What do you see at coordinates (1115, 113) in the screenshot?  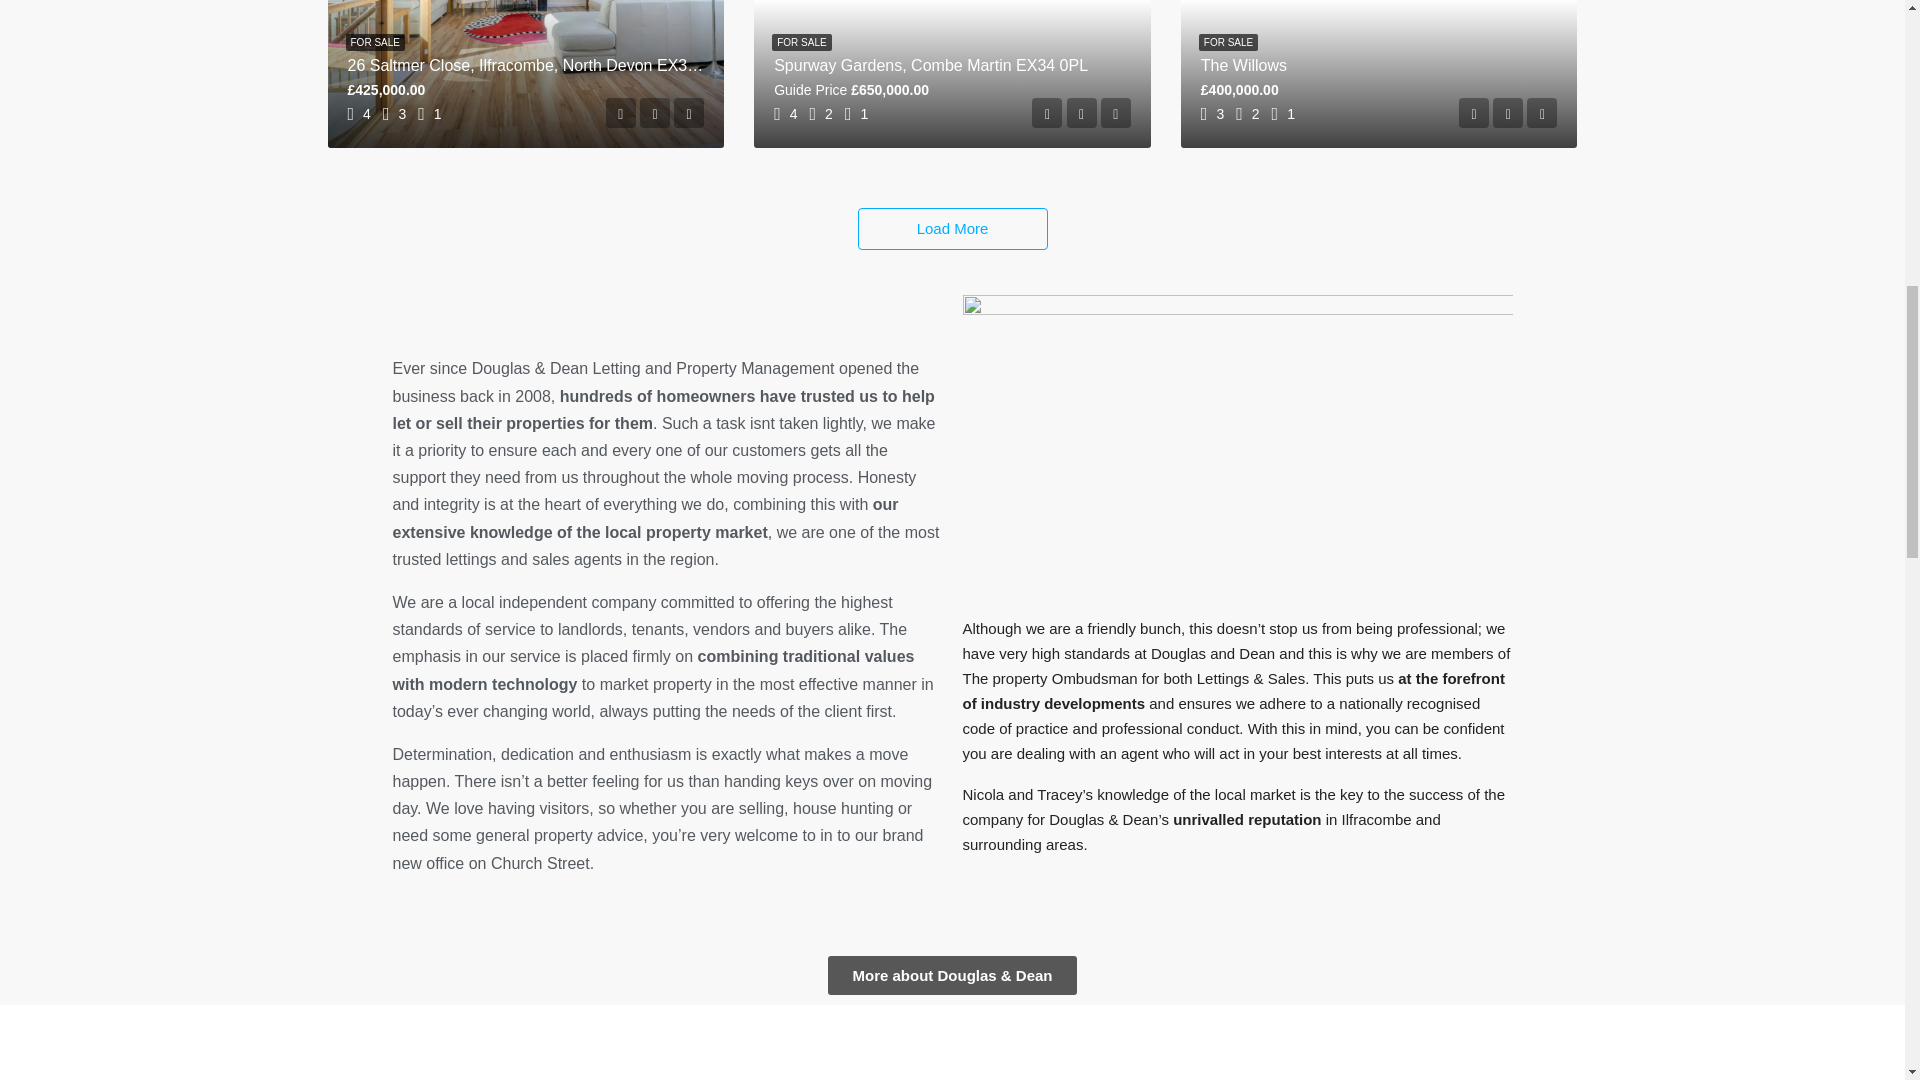 I see `Add to Compare` at bounding box center [1115, 113].